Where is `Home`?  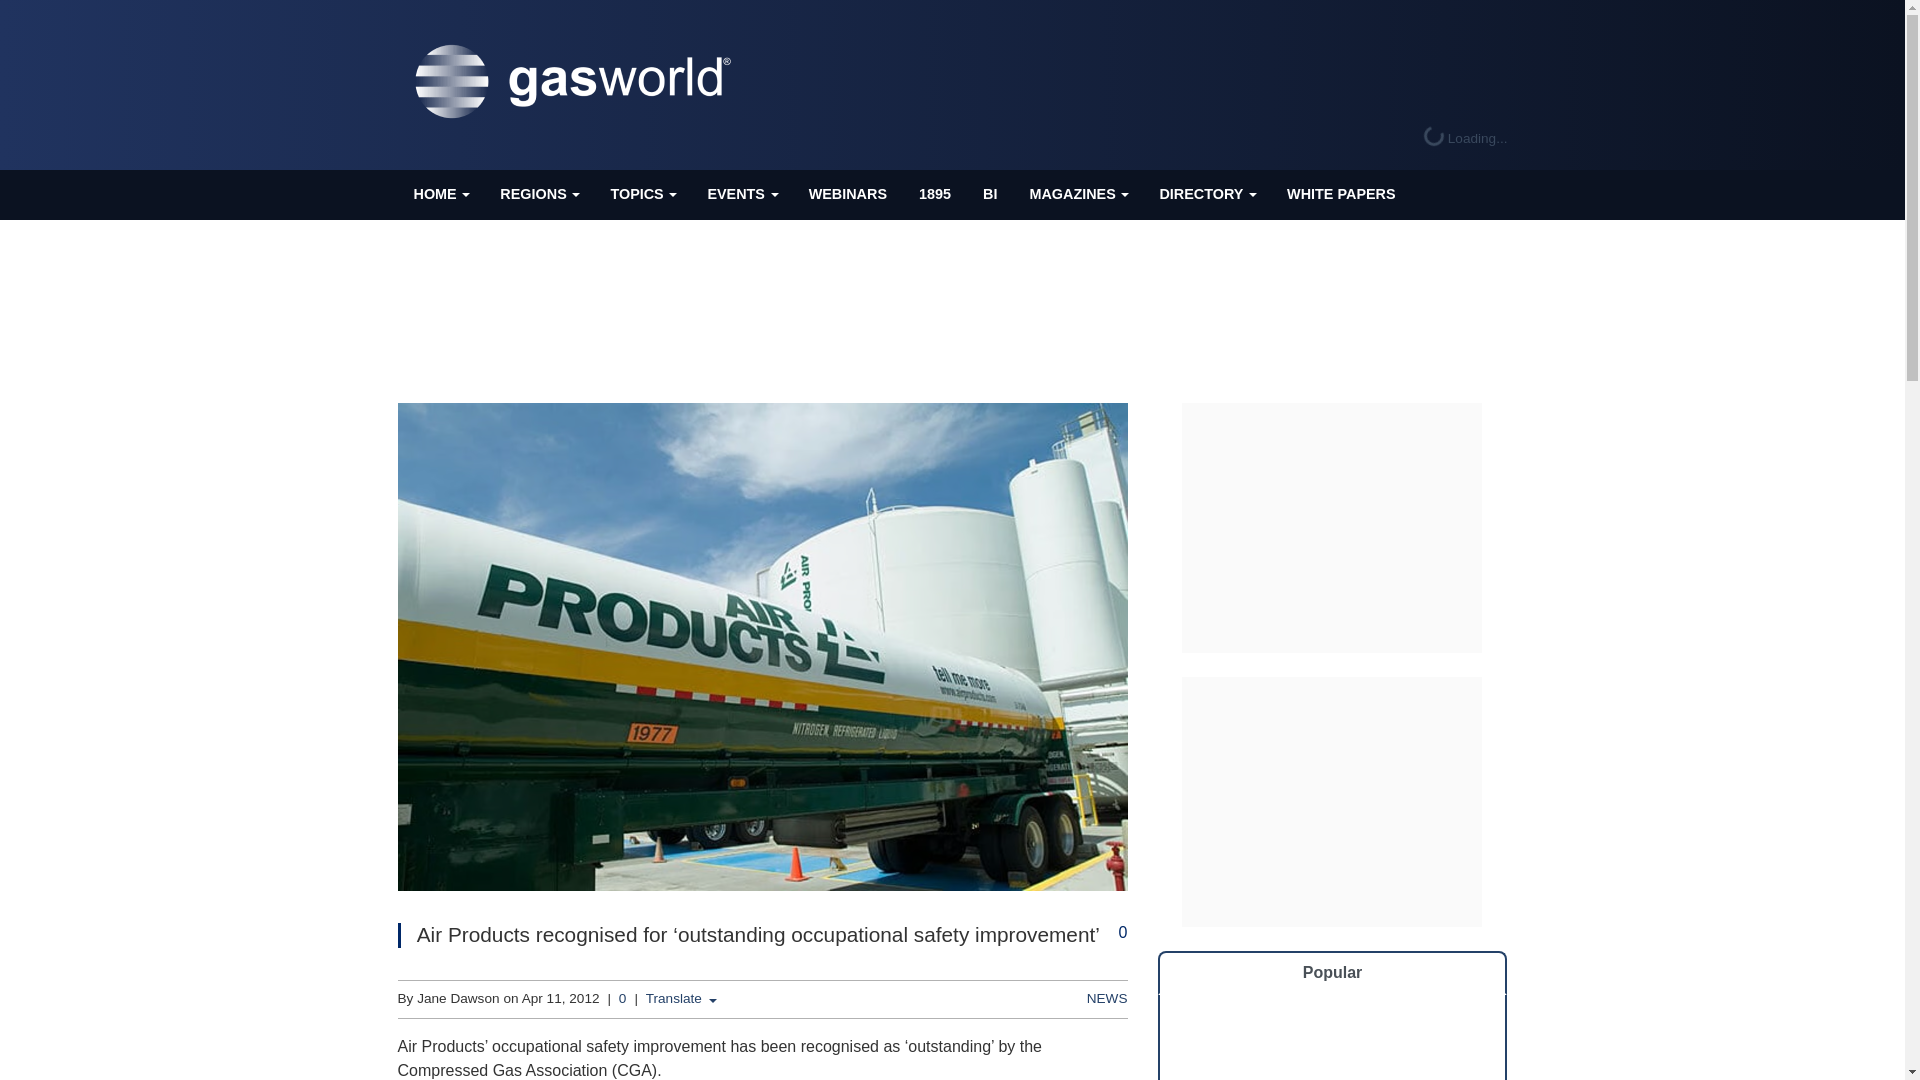
Home is located at coordinates (441, 194).